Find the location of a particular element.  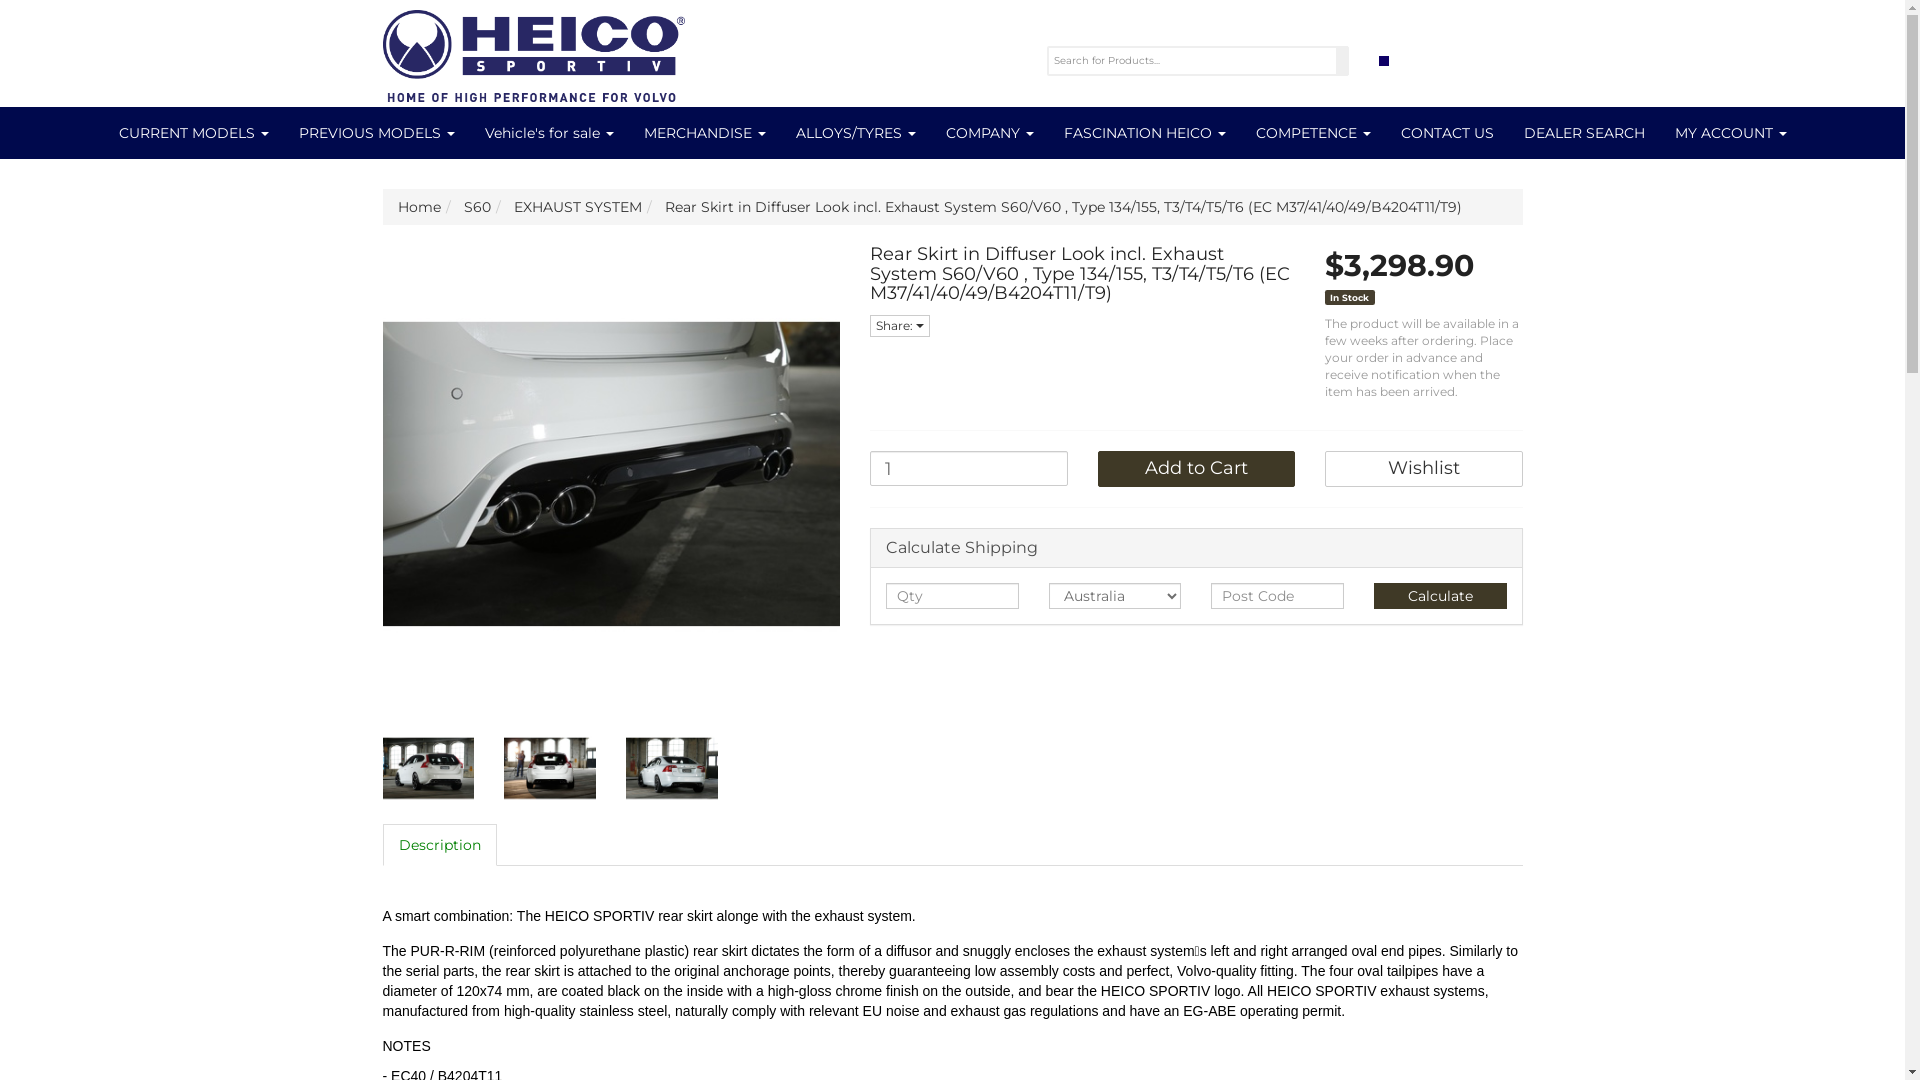

S60 is located at coordinates (478, 207).